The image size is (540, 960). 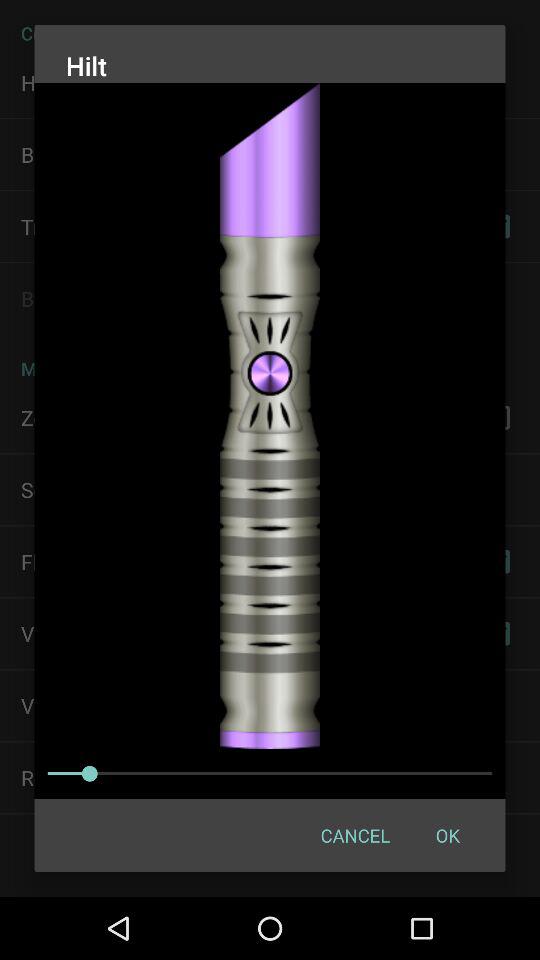 What do you see at coordinates (354, 834) in the screenshot?
I see `tap icon to the left of the ok` at bounding box center [354, 834].